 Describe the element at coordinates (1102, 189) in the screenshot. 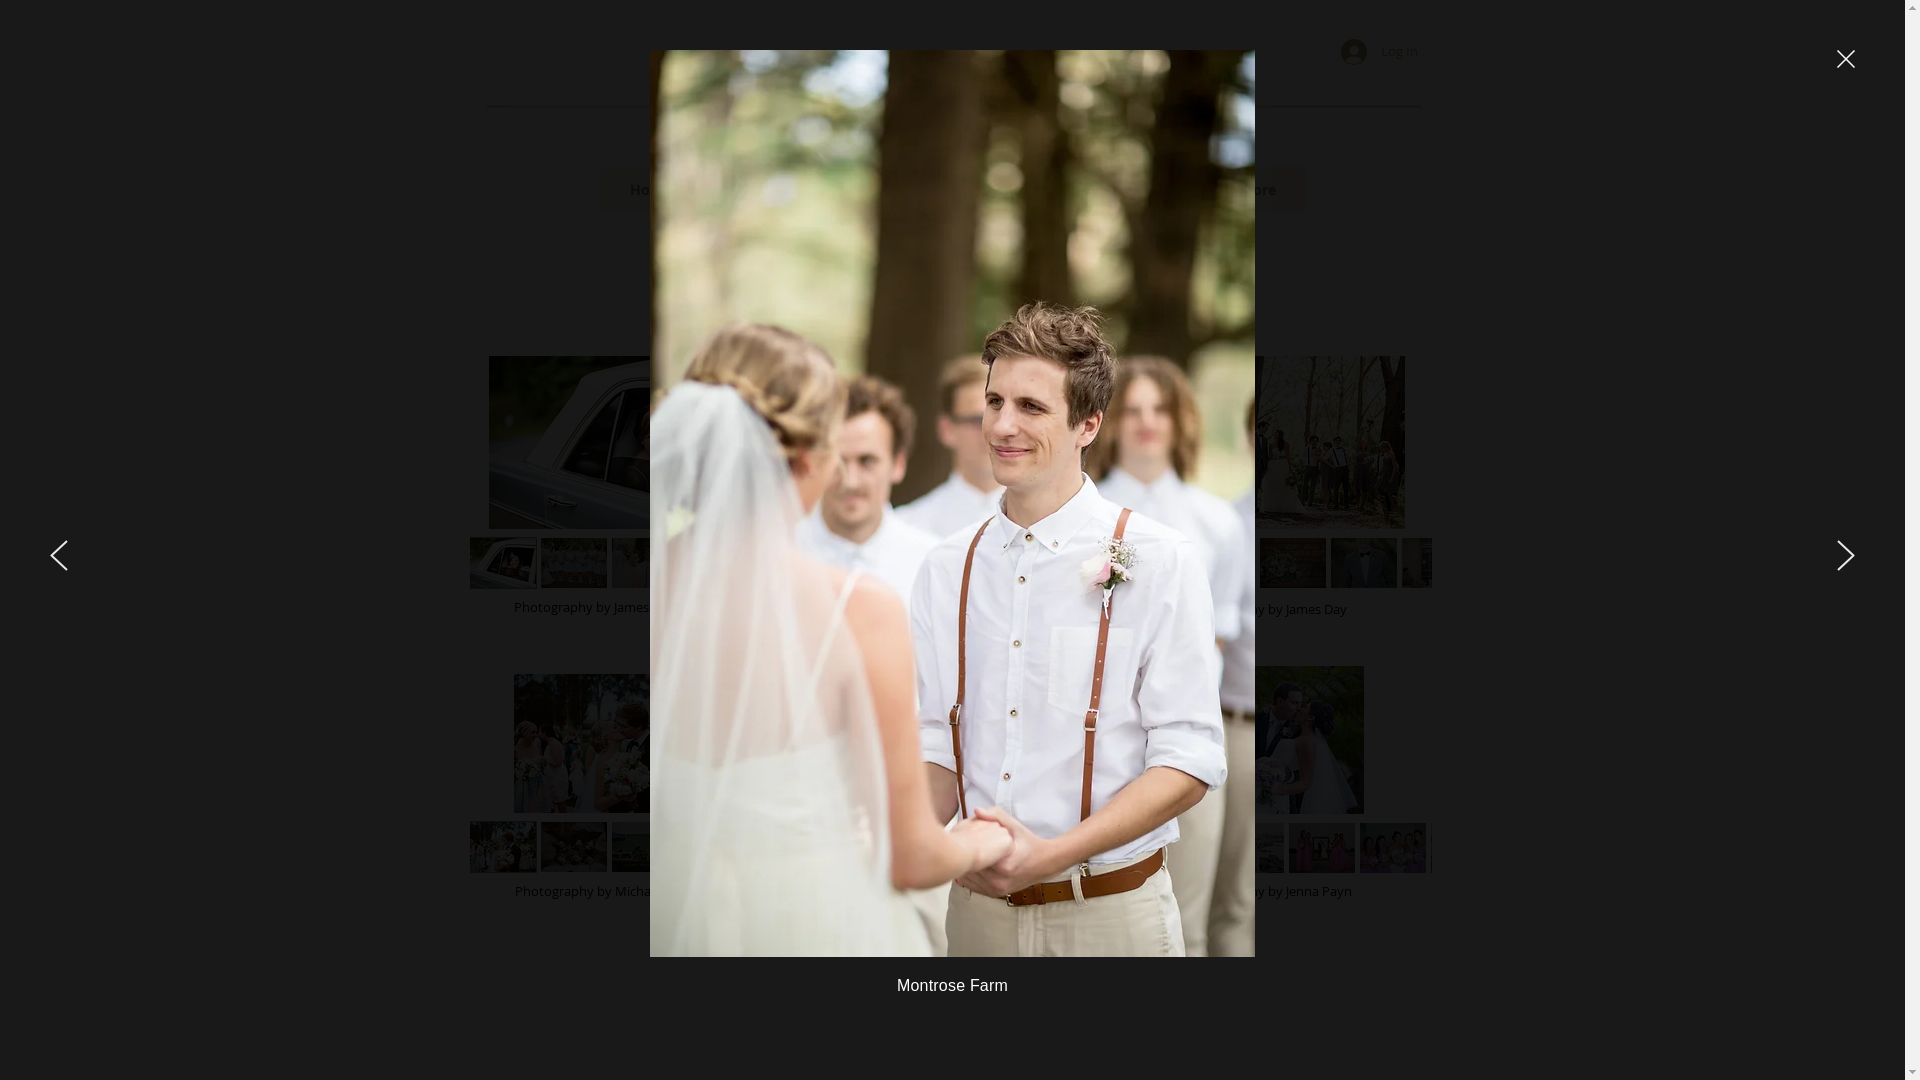

I see `Contact` at that location.